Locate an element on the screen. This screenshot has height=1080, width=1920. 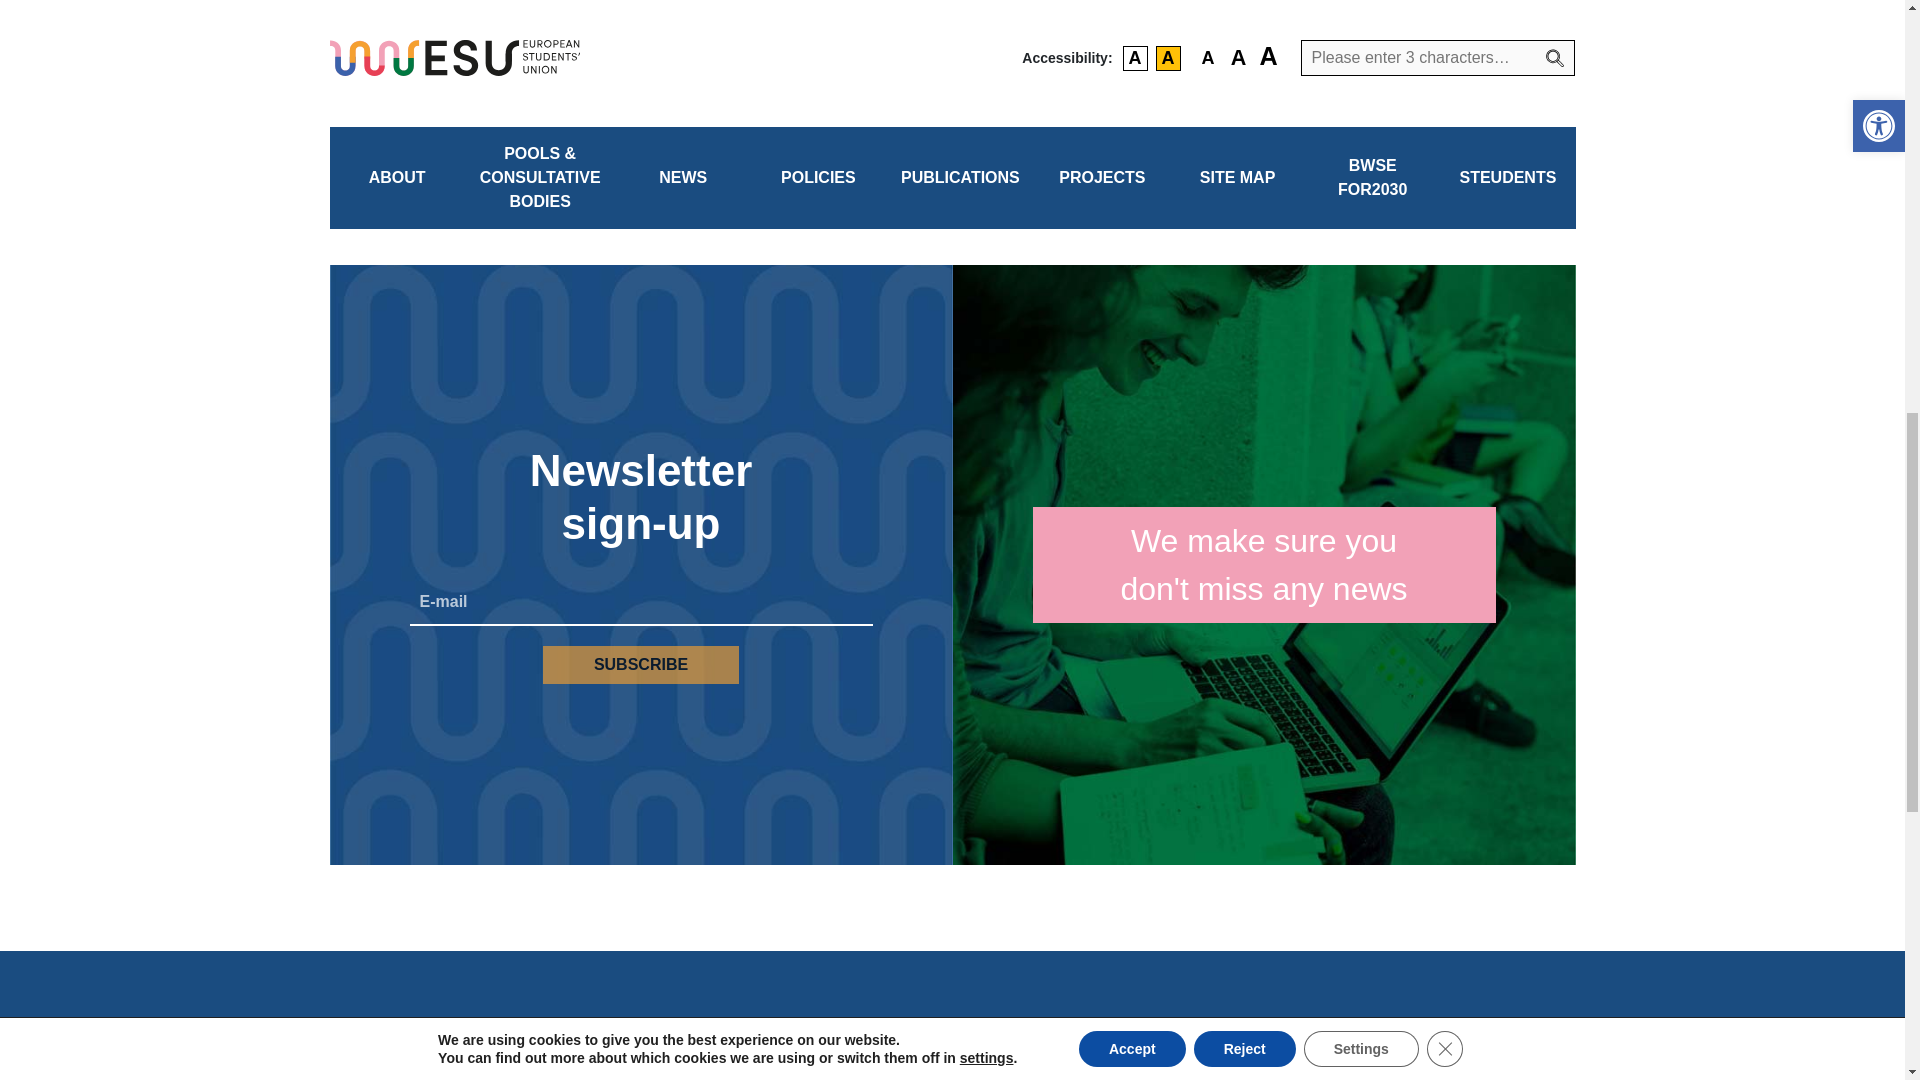
Subscribe is located at coordinates (641, 664).